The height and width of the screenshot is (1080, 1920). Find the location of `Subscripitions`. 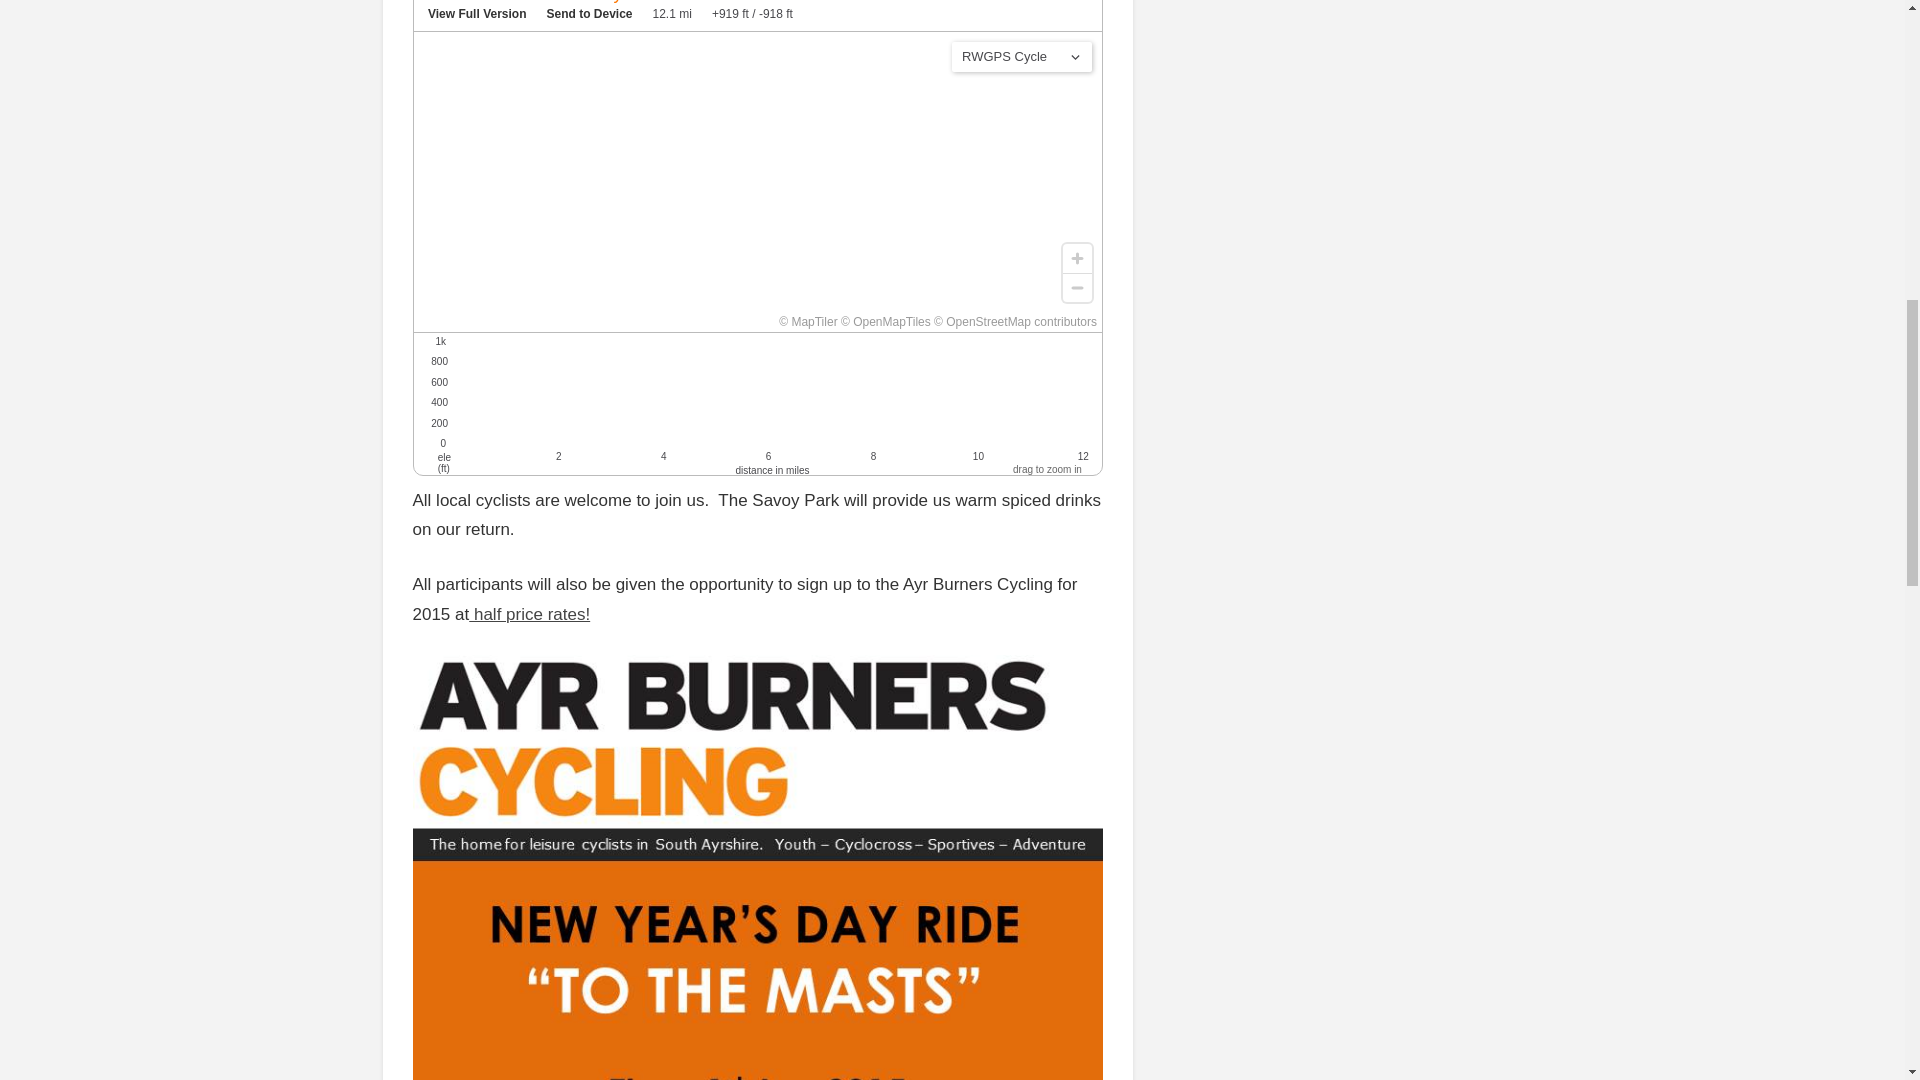

Subscripitions is located at coordinates (528, 614).